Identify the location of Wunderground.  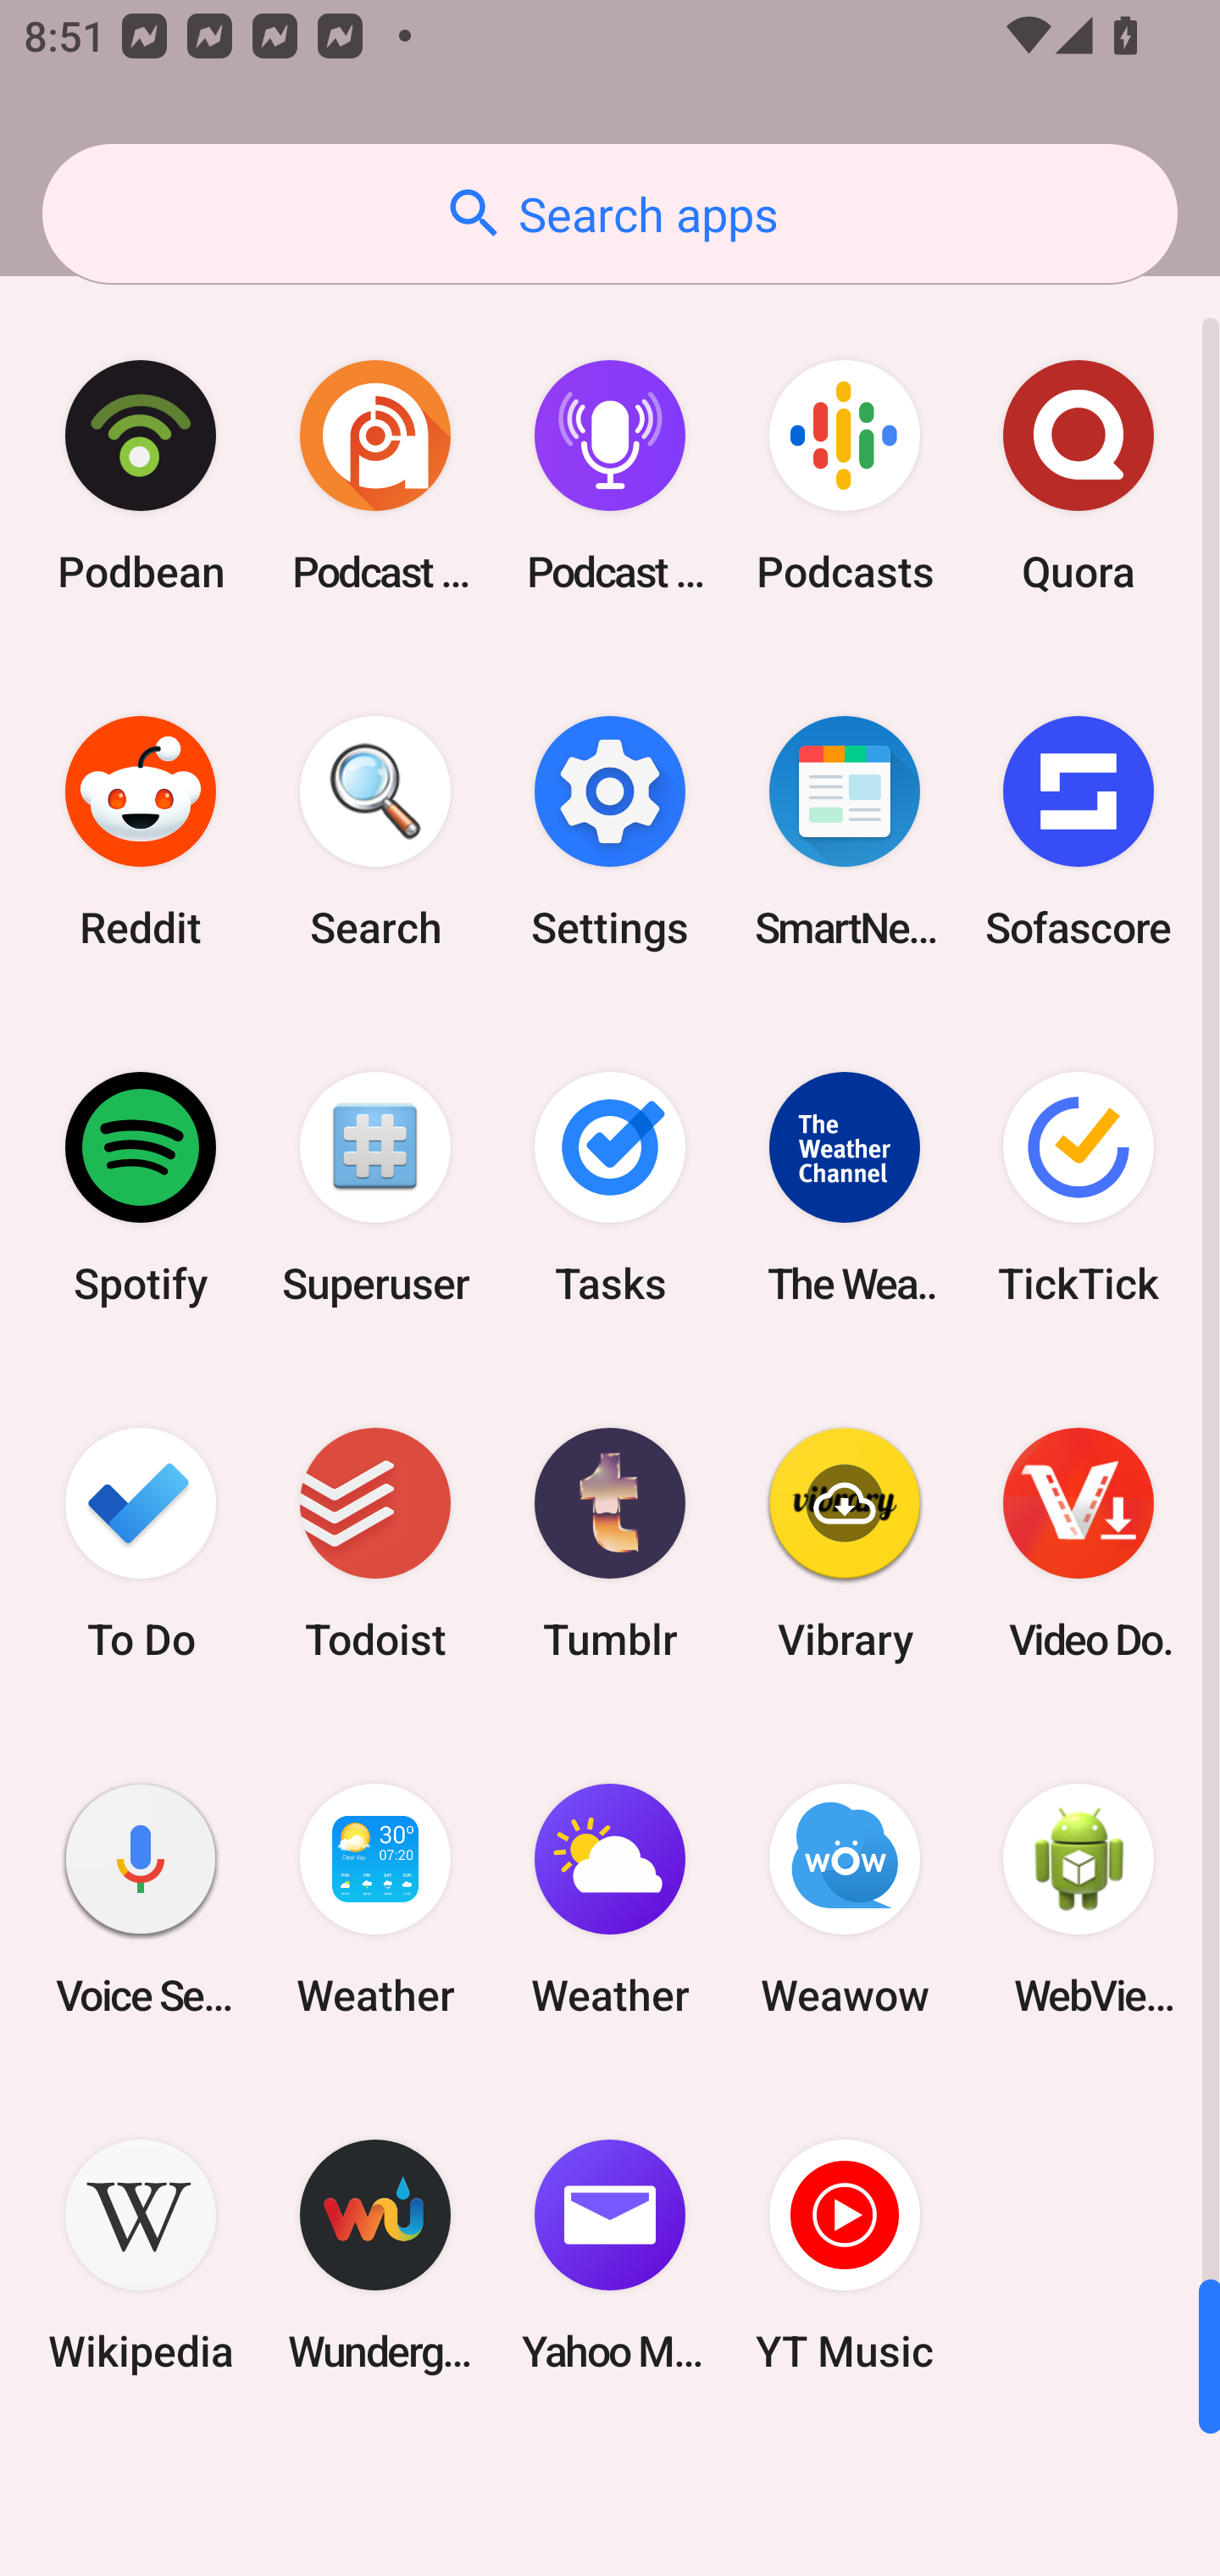
(375, 2256).